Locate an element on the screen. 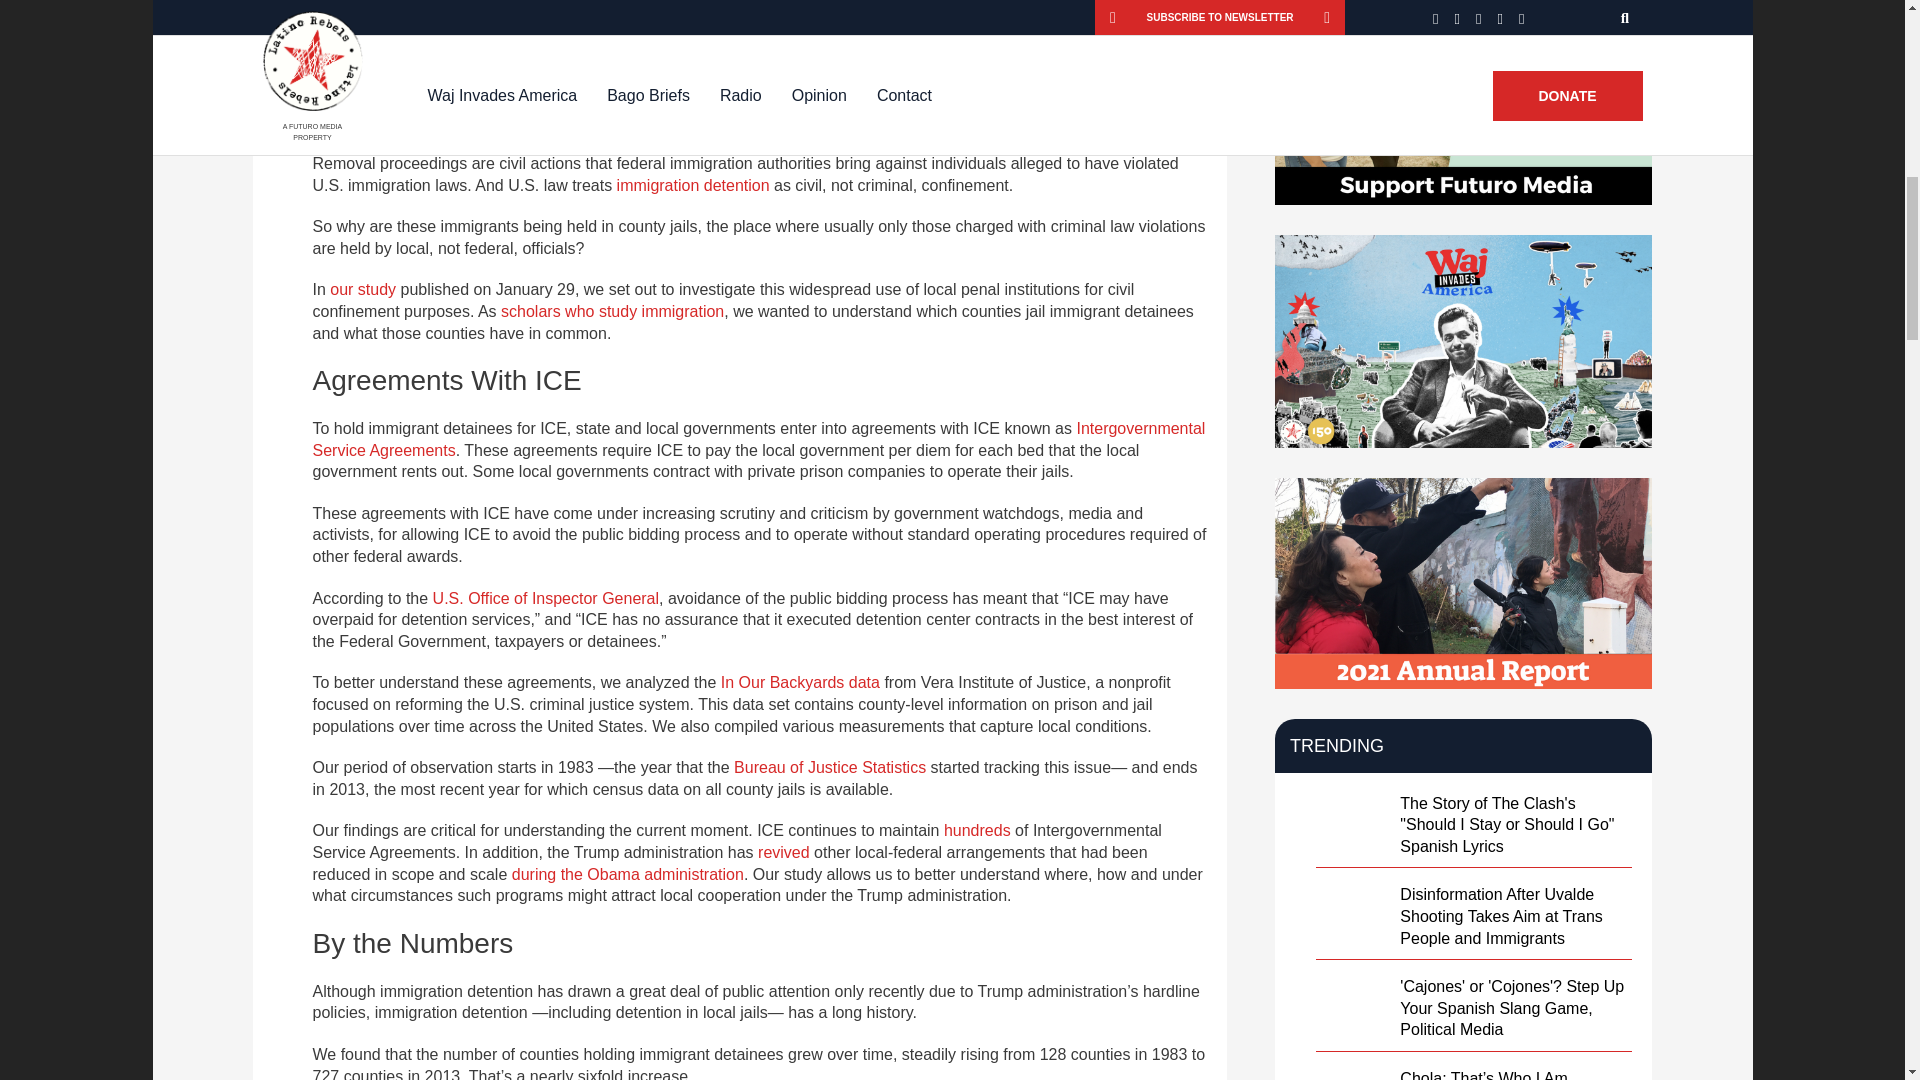 The height and width of the screenshot is (1080, 1920). our study is located at coordinates (362, 289).